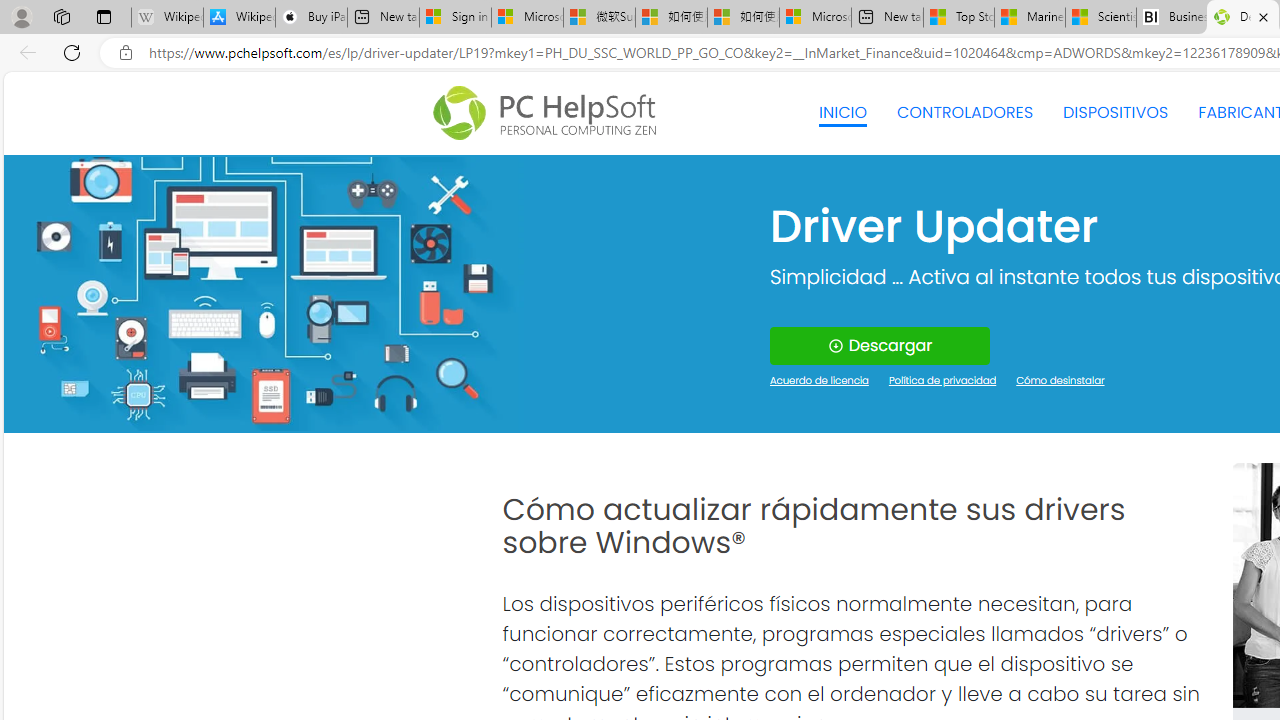 This screenshot has height=720, width=1280. What do you see at coordinates (966, 112) in the screenshot?
I see `CONTROLADORES` at bounding box center [966, 112].